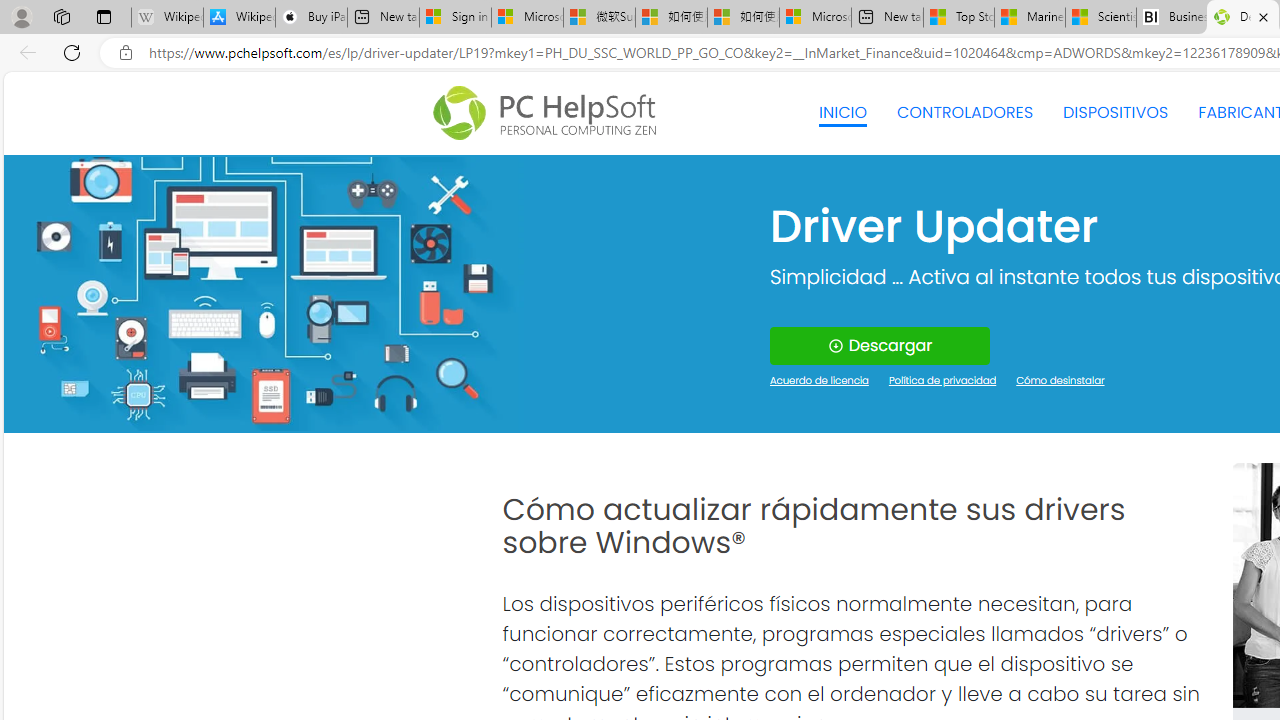 This screenshot has height=720, width=1280. What do you see at coordinates (966, 112) in the screenshot?
I see `CONTROLADORES` at bounding box center [966, 112].